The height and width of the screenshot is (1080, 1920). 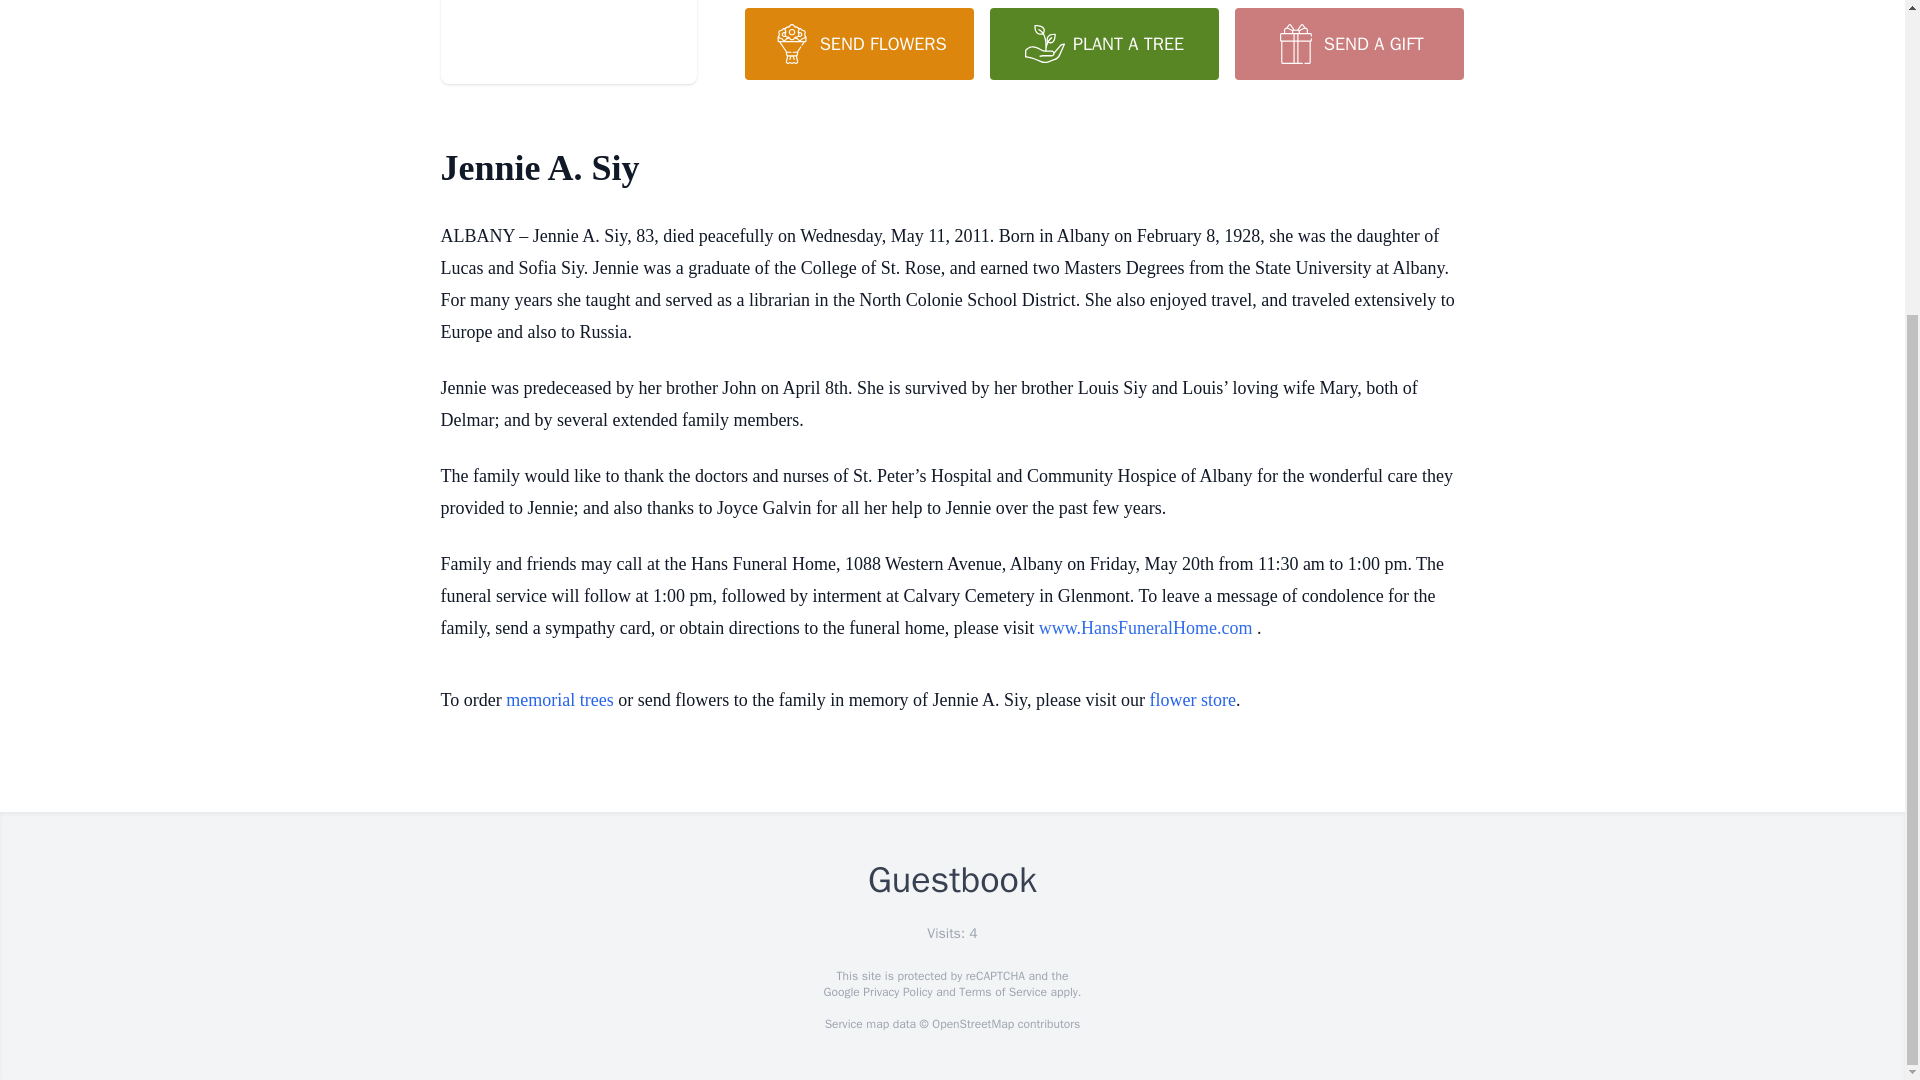 I want to click on memorial trees, so click(x=559, y=700).